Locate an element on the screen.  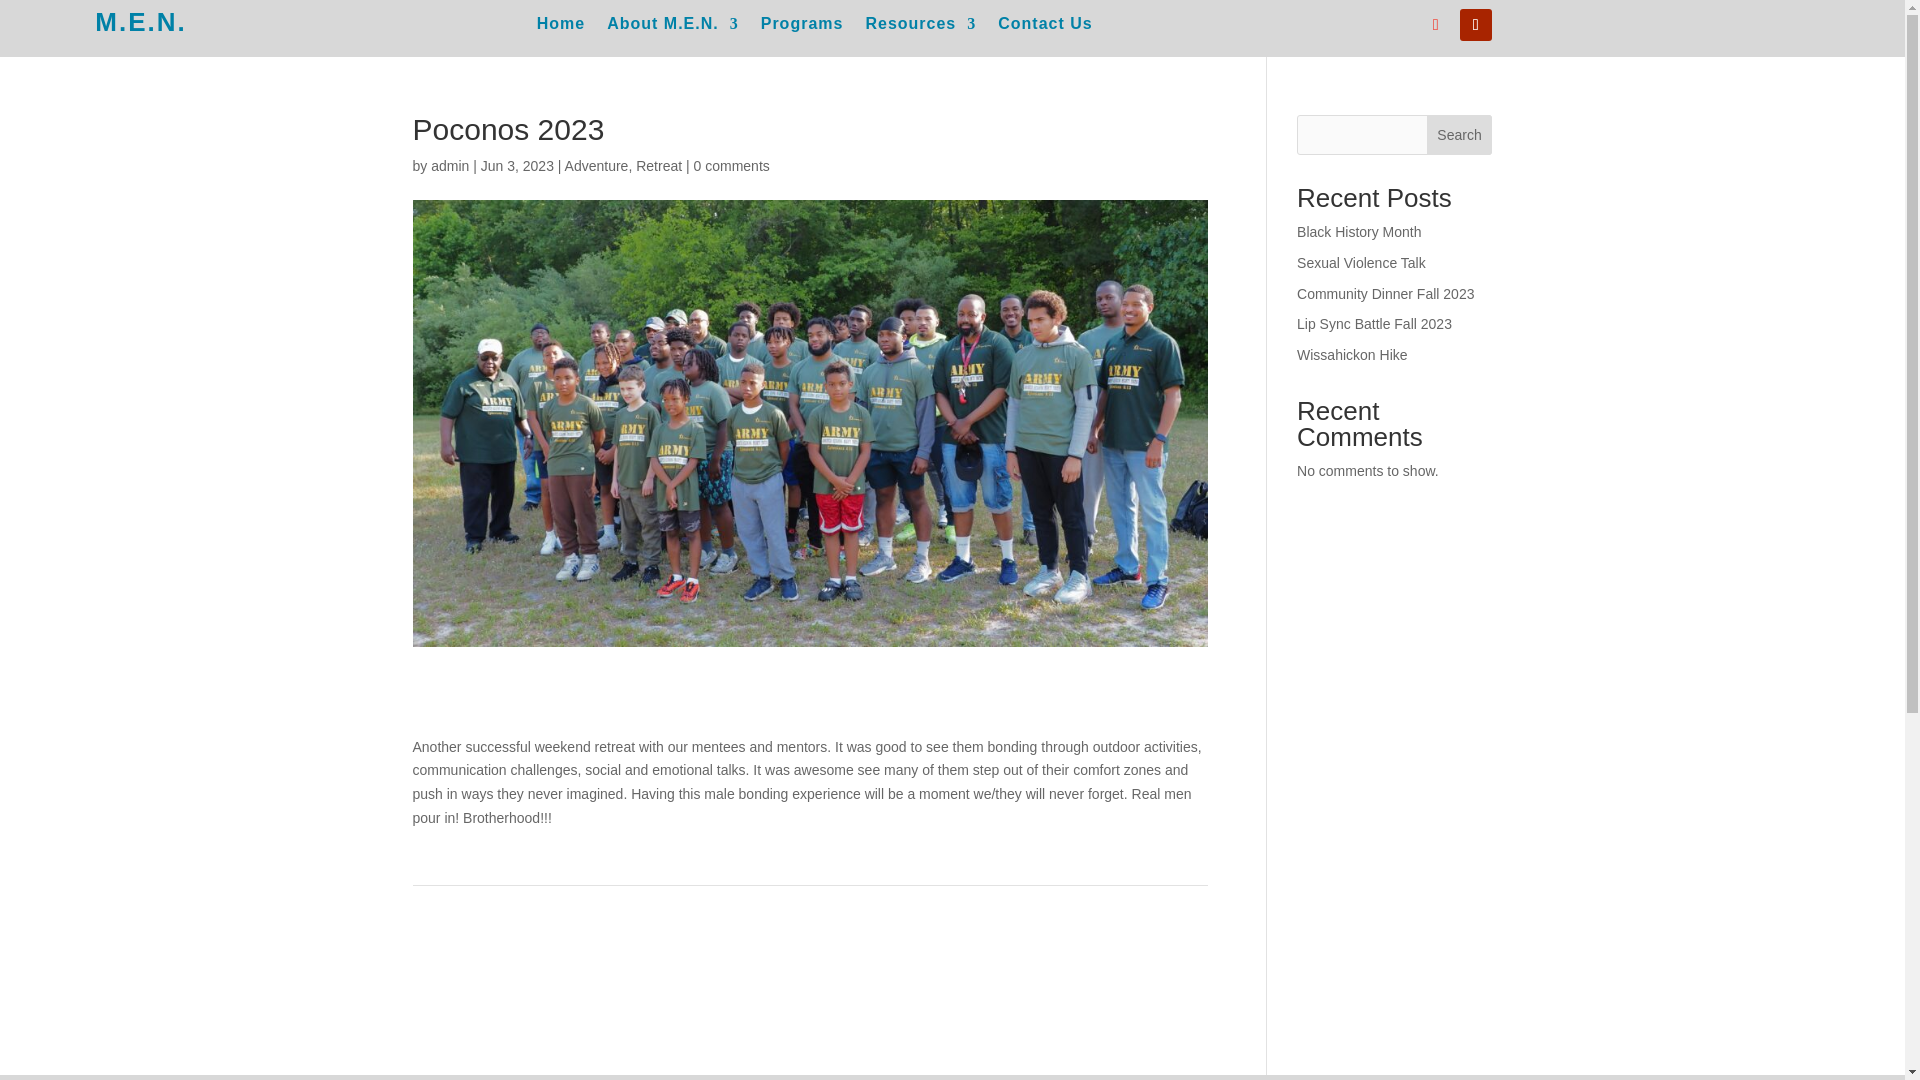
Adventure is located at coordinates (596, 165).